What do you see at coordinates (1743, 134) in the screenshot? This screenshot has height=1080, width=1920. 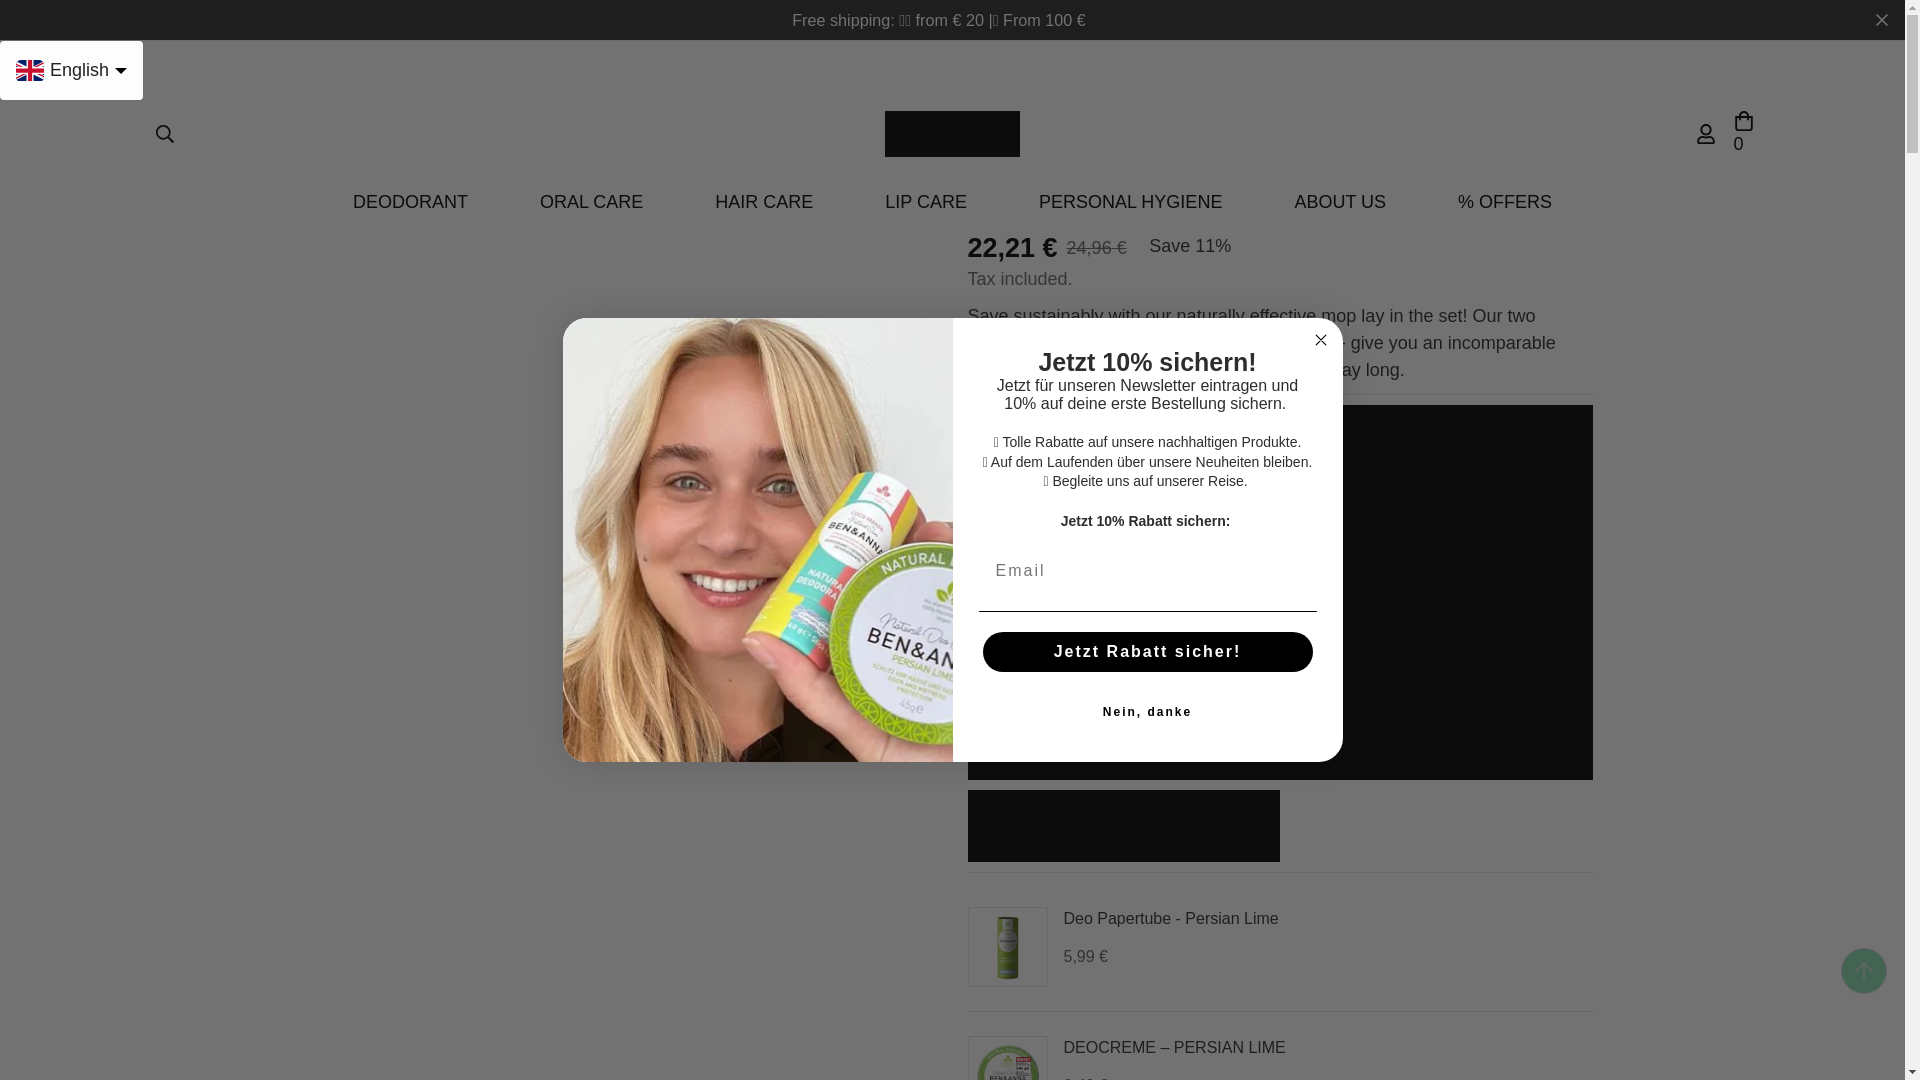 I see `0` at bounding box center [1743, 134].